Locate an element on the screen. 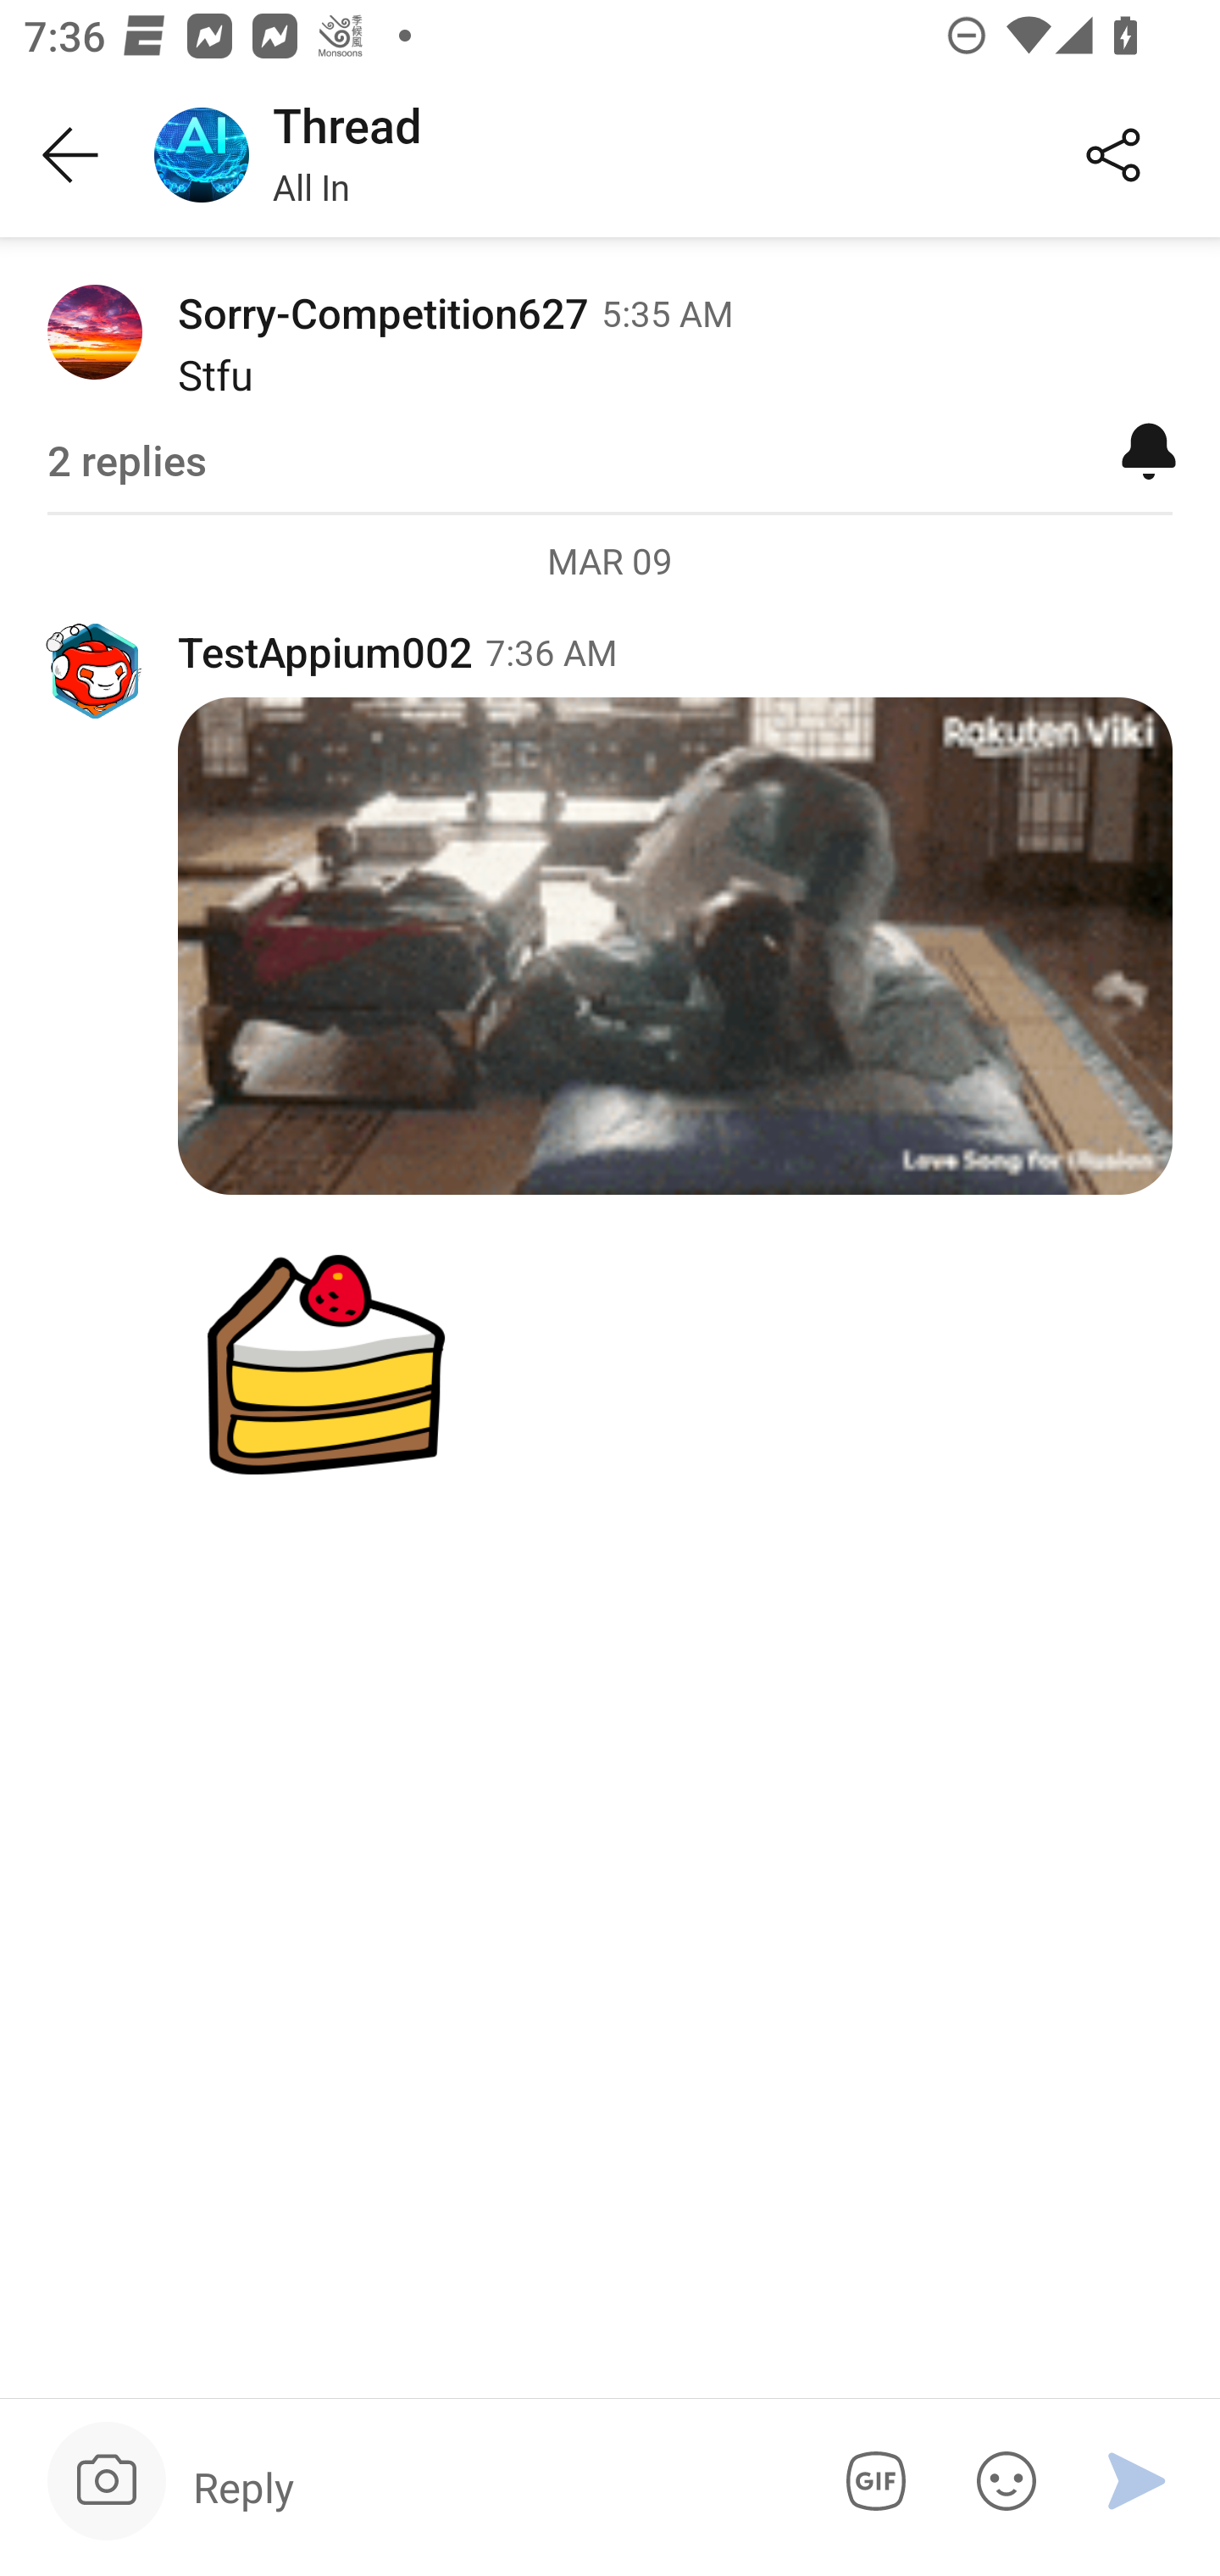  Add GIF is located at coordinates (870, 2481).